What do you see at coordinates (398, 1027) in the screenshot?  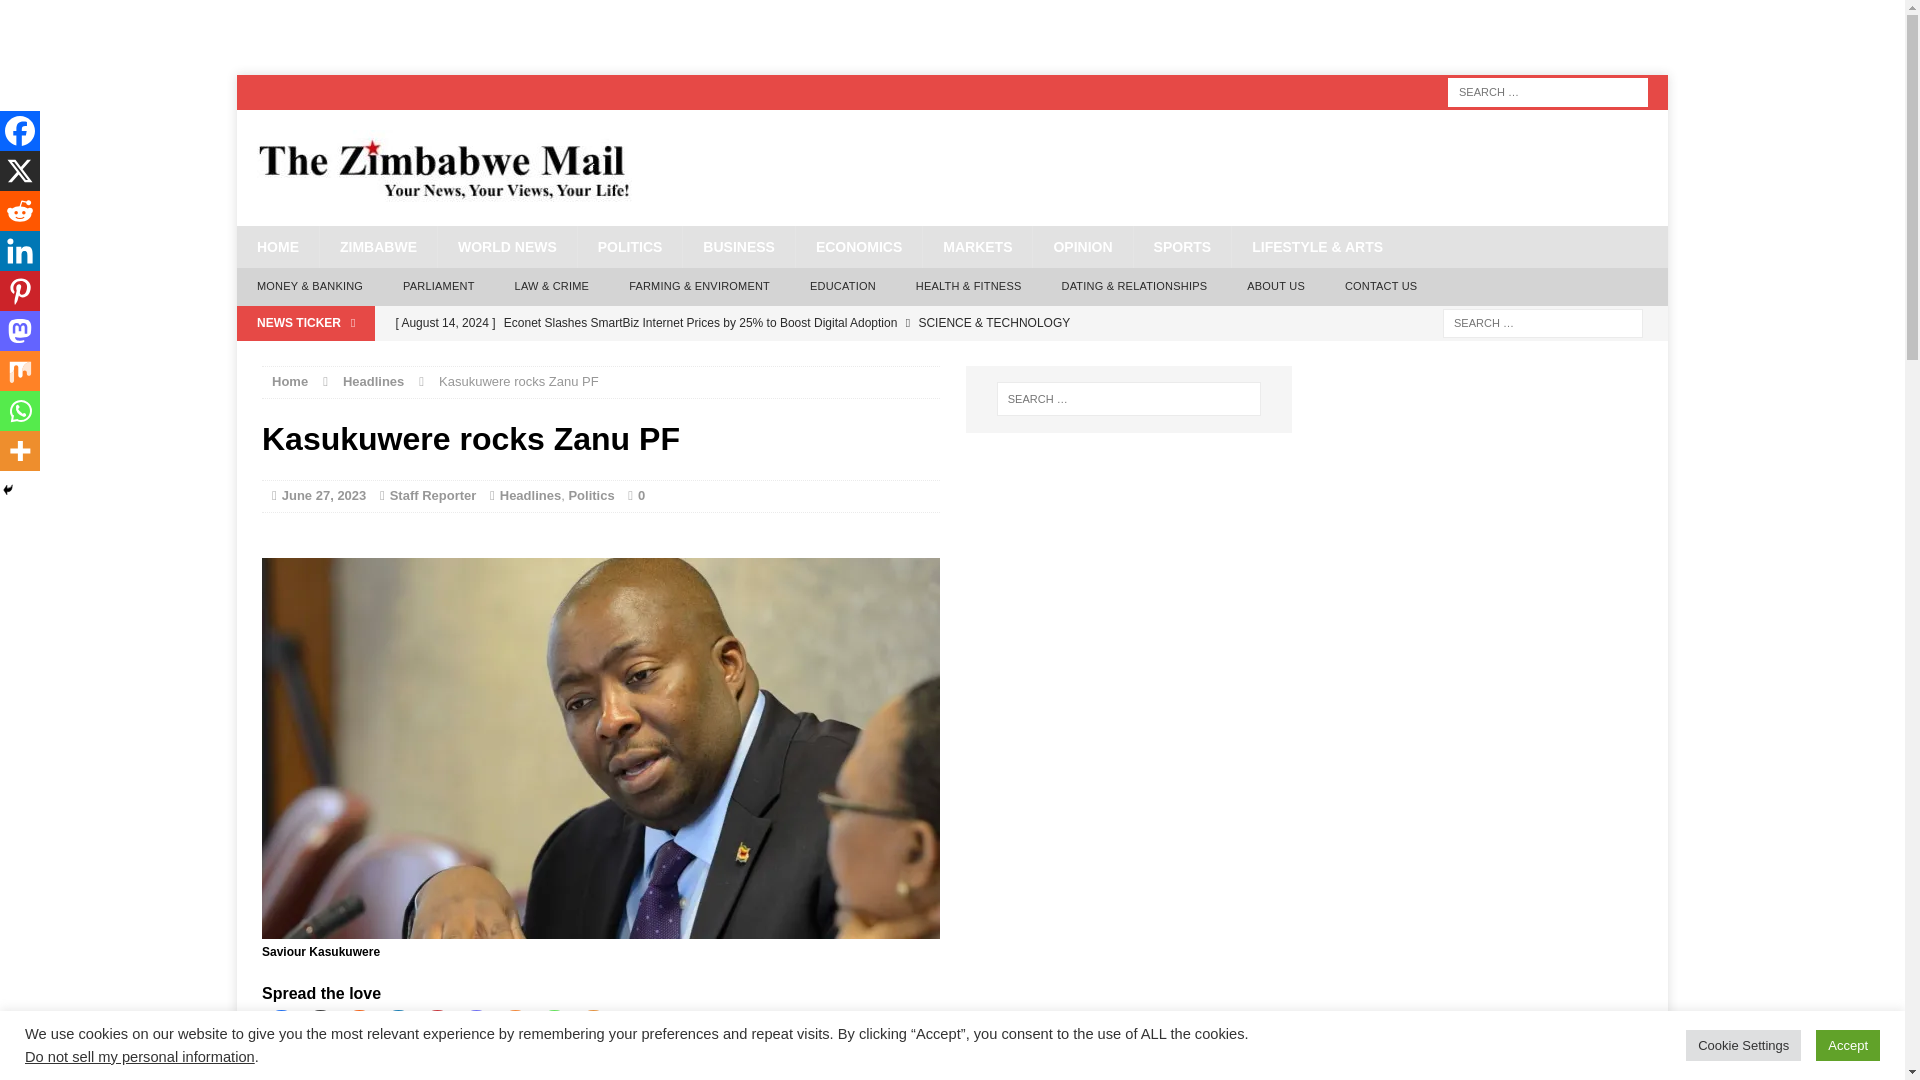 I see `Linkedin` at bounding box center [398, 1027].